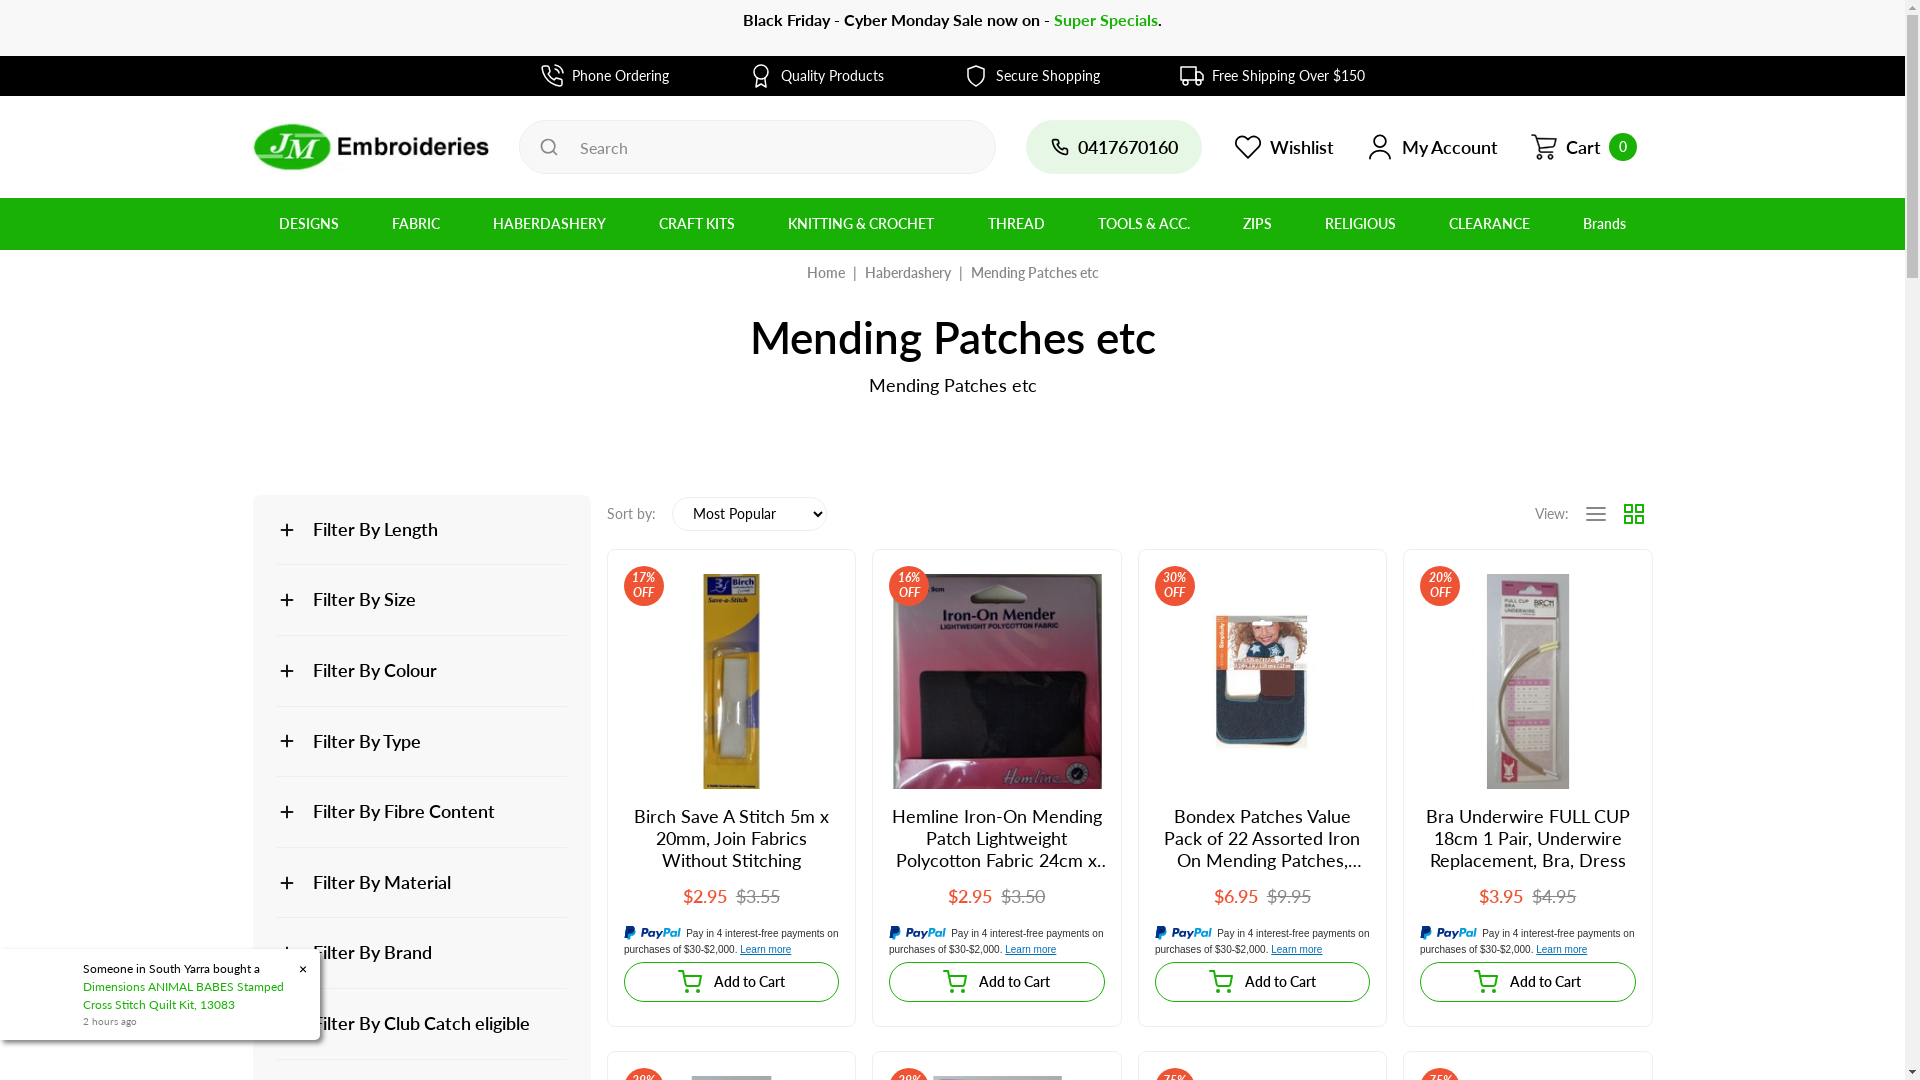 The width and height of the screenshot is (1920, 1080). I want to click on TOOLS & ACC., so click(1144, 224).